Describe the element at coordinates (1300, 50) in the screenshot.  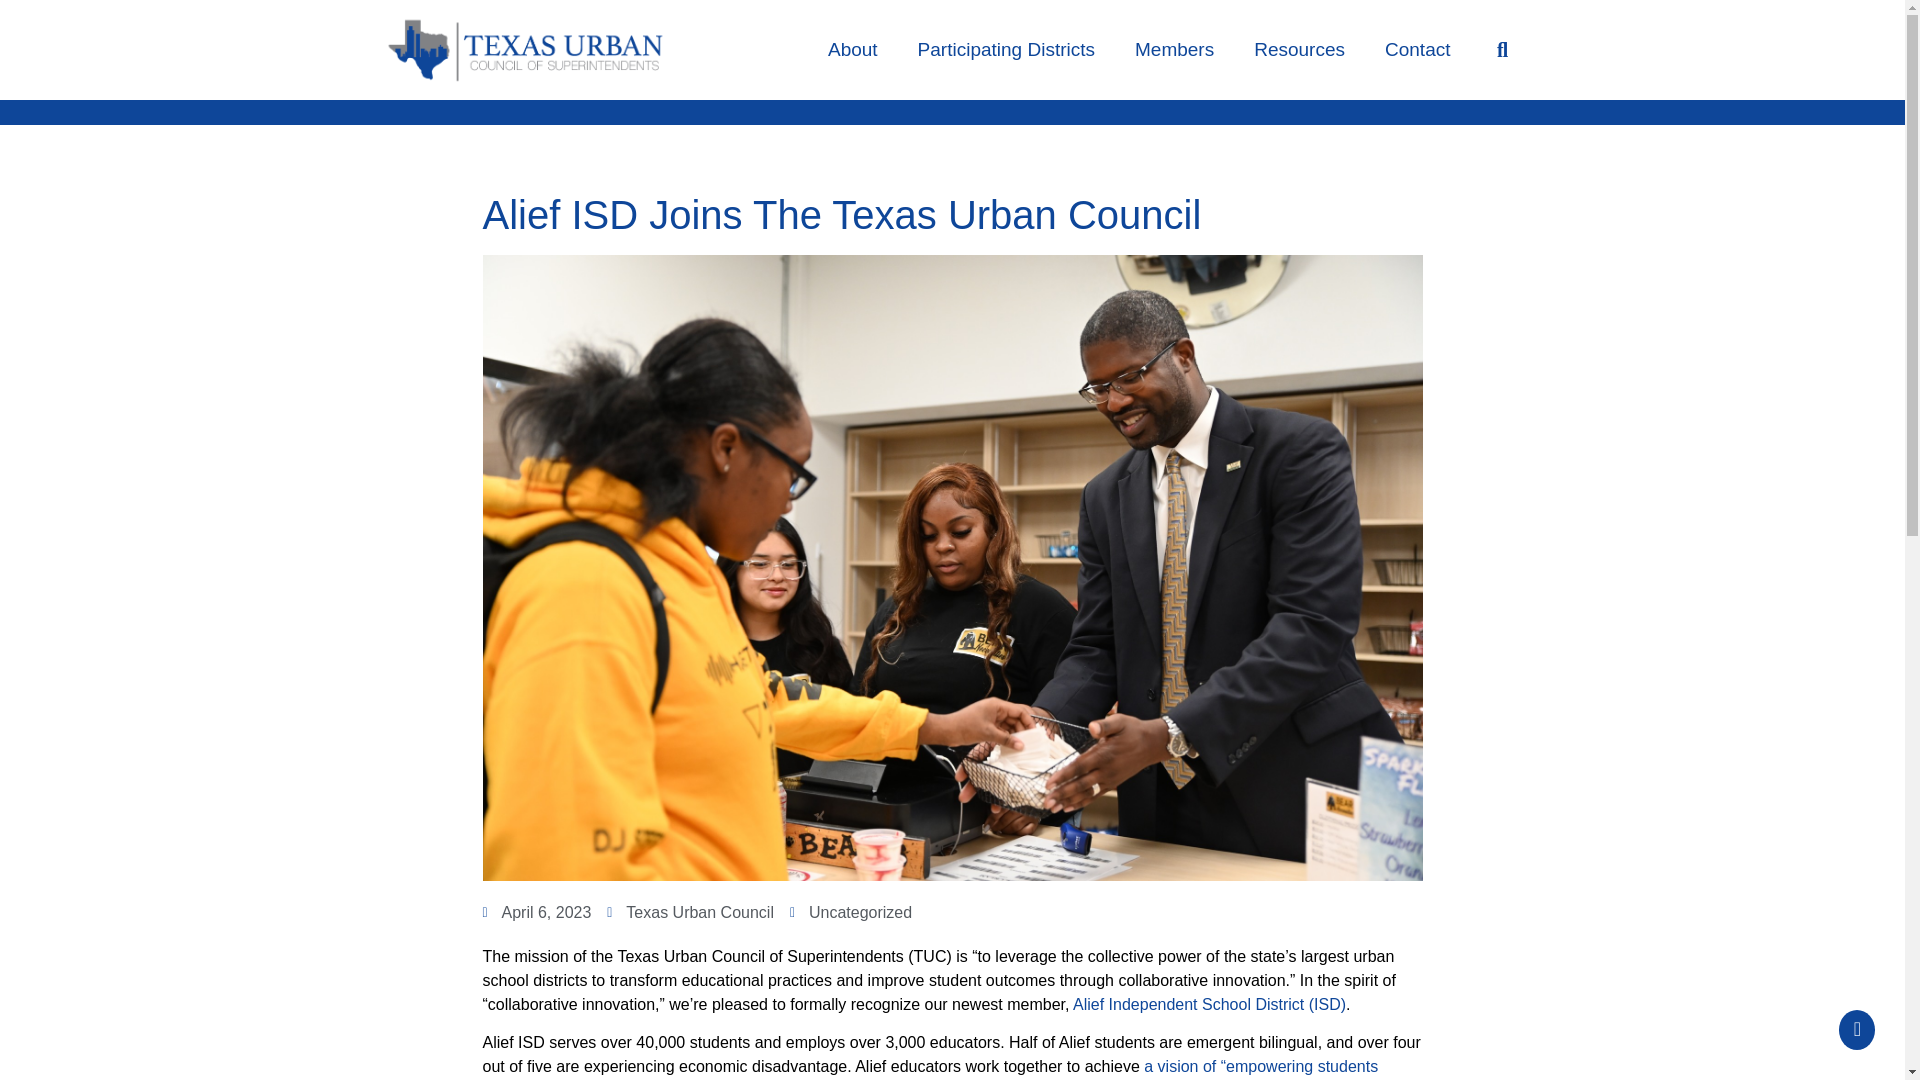
I see `Resources` at that location.